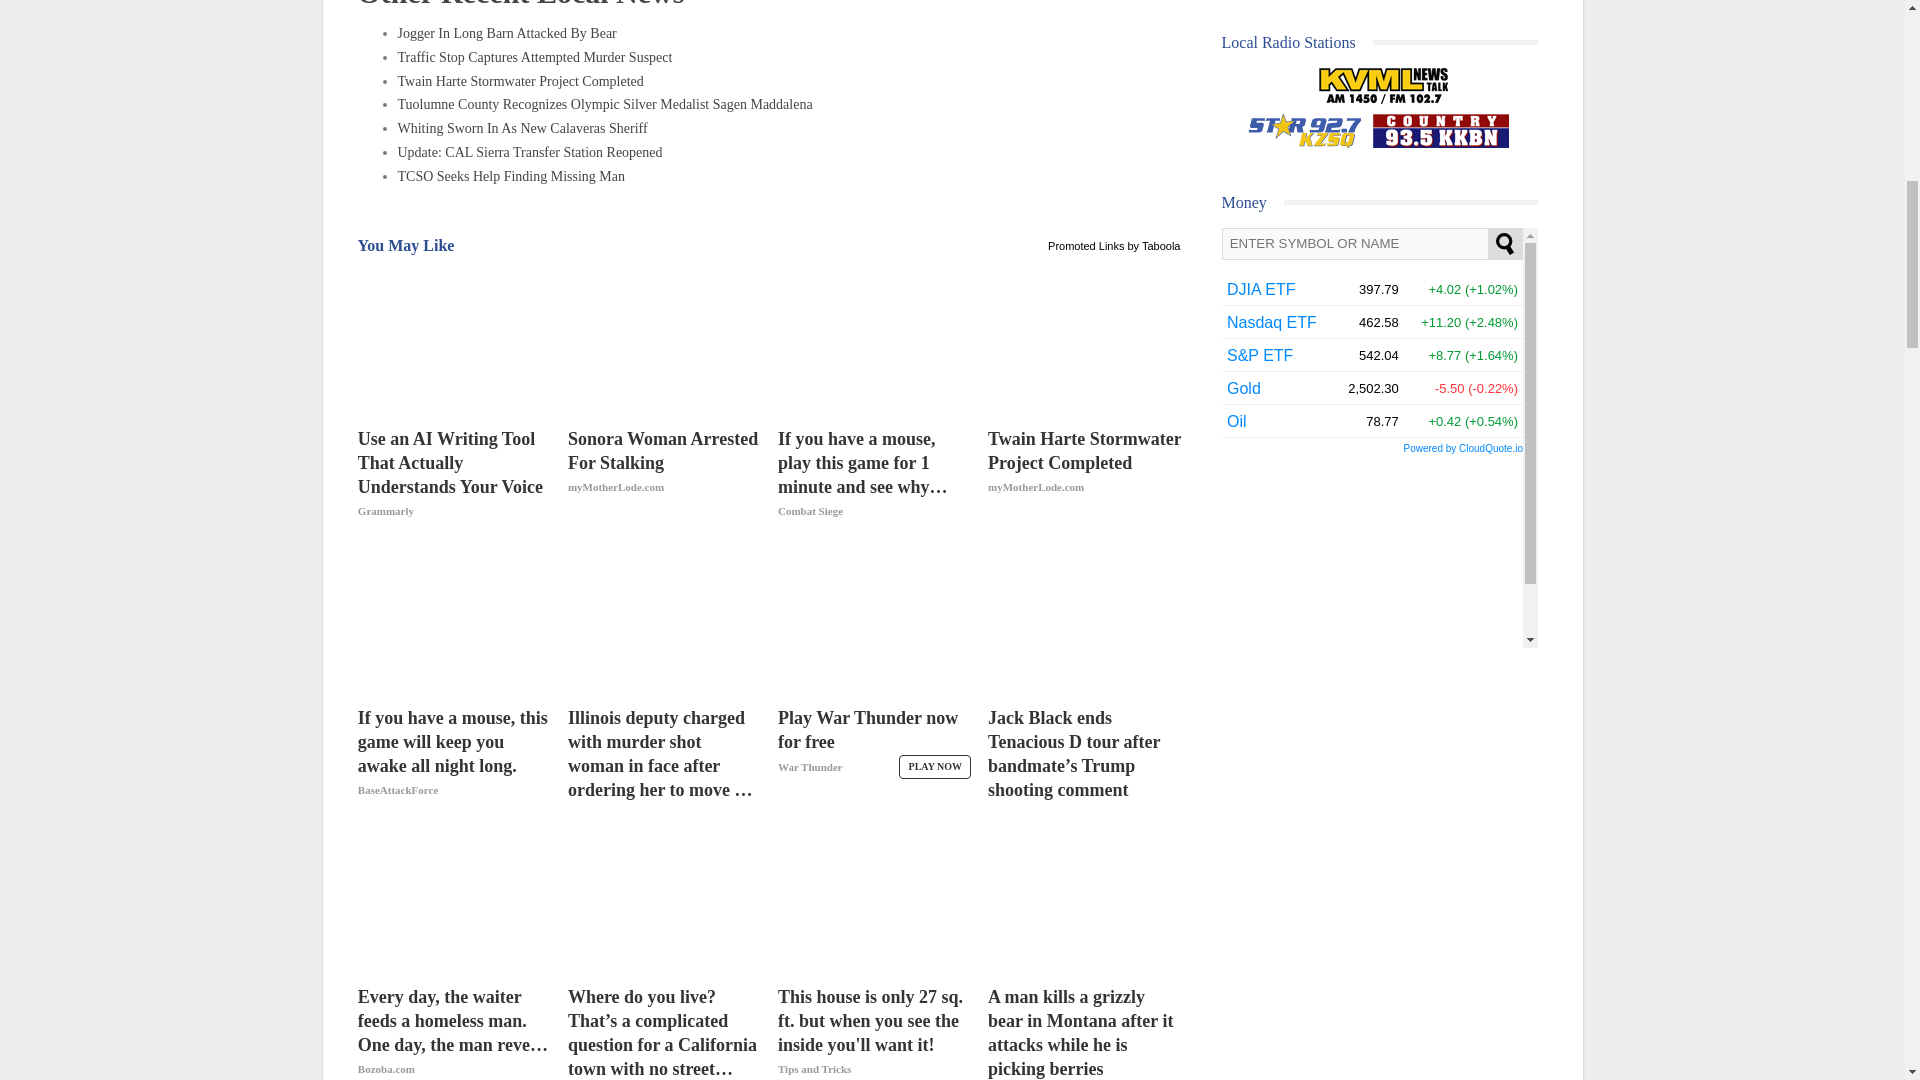  I want to click on Twain Harte Stormwater Project Completed, so click(1084, 474).